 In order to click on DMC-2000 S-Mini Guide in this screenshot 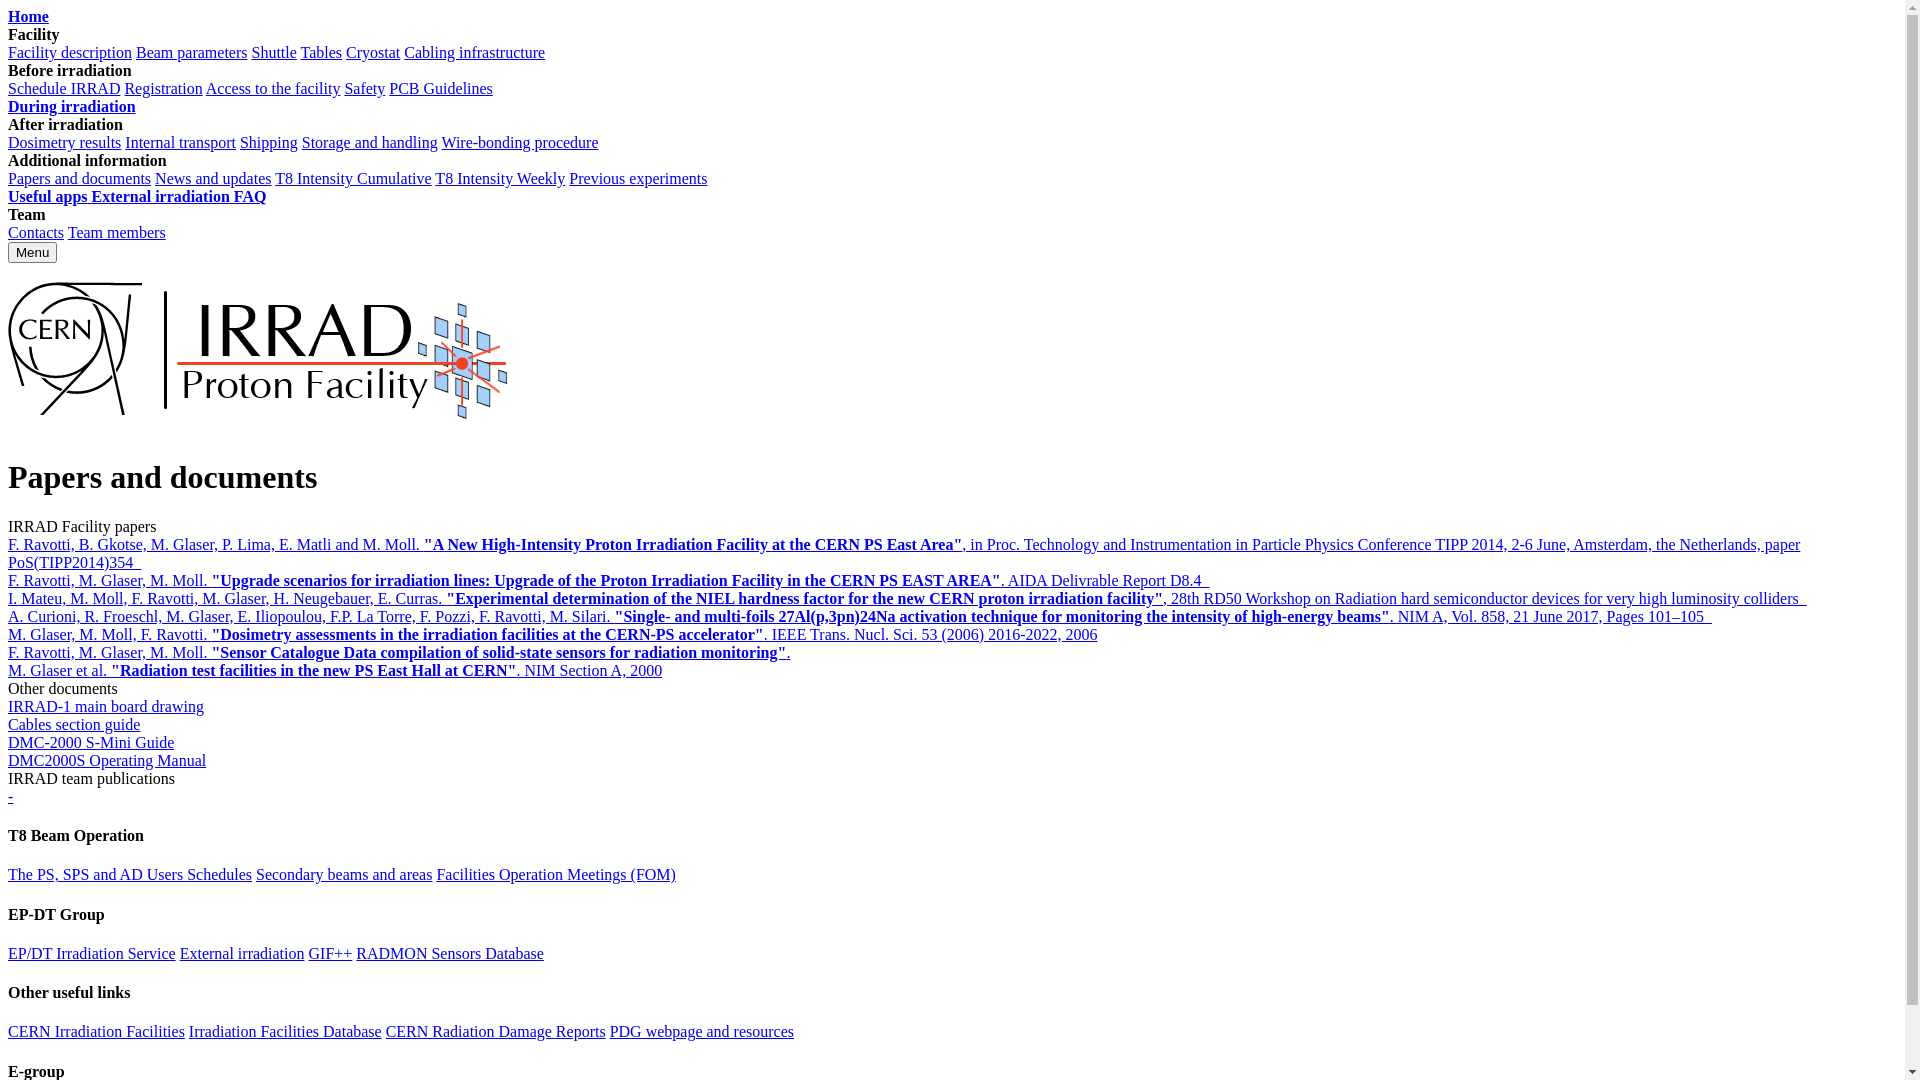, I will do `click(91, 742)`.